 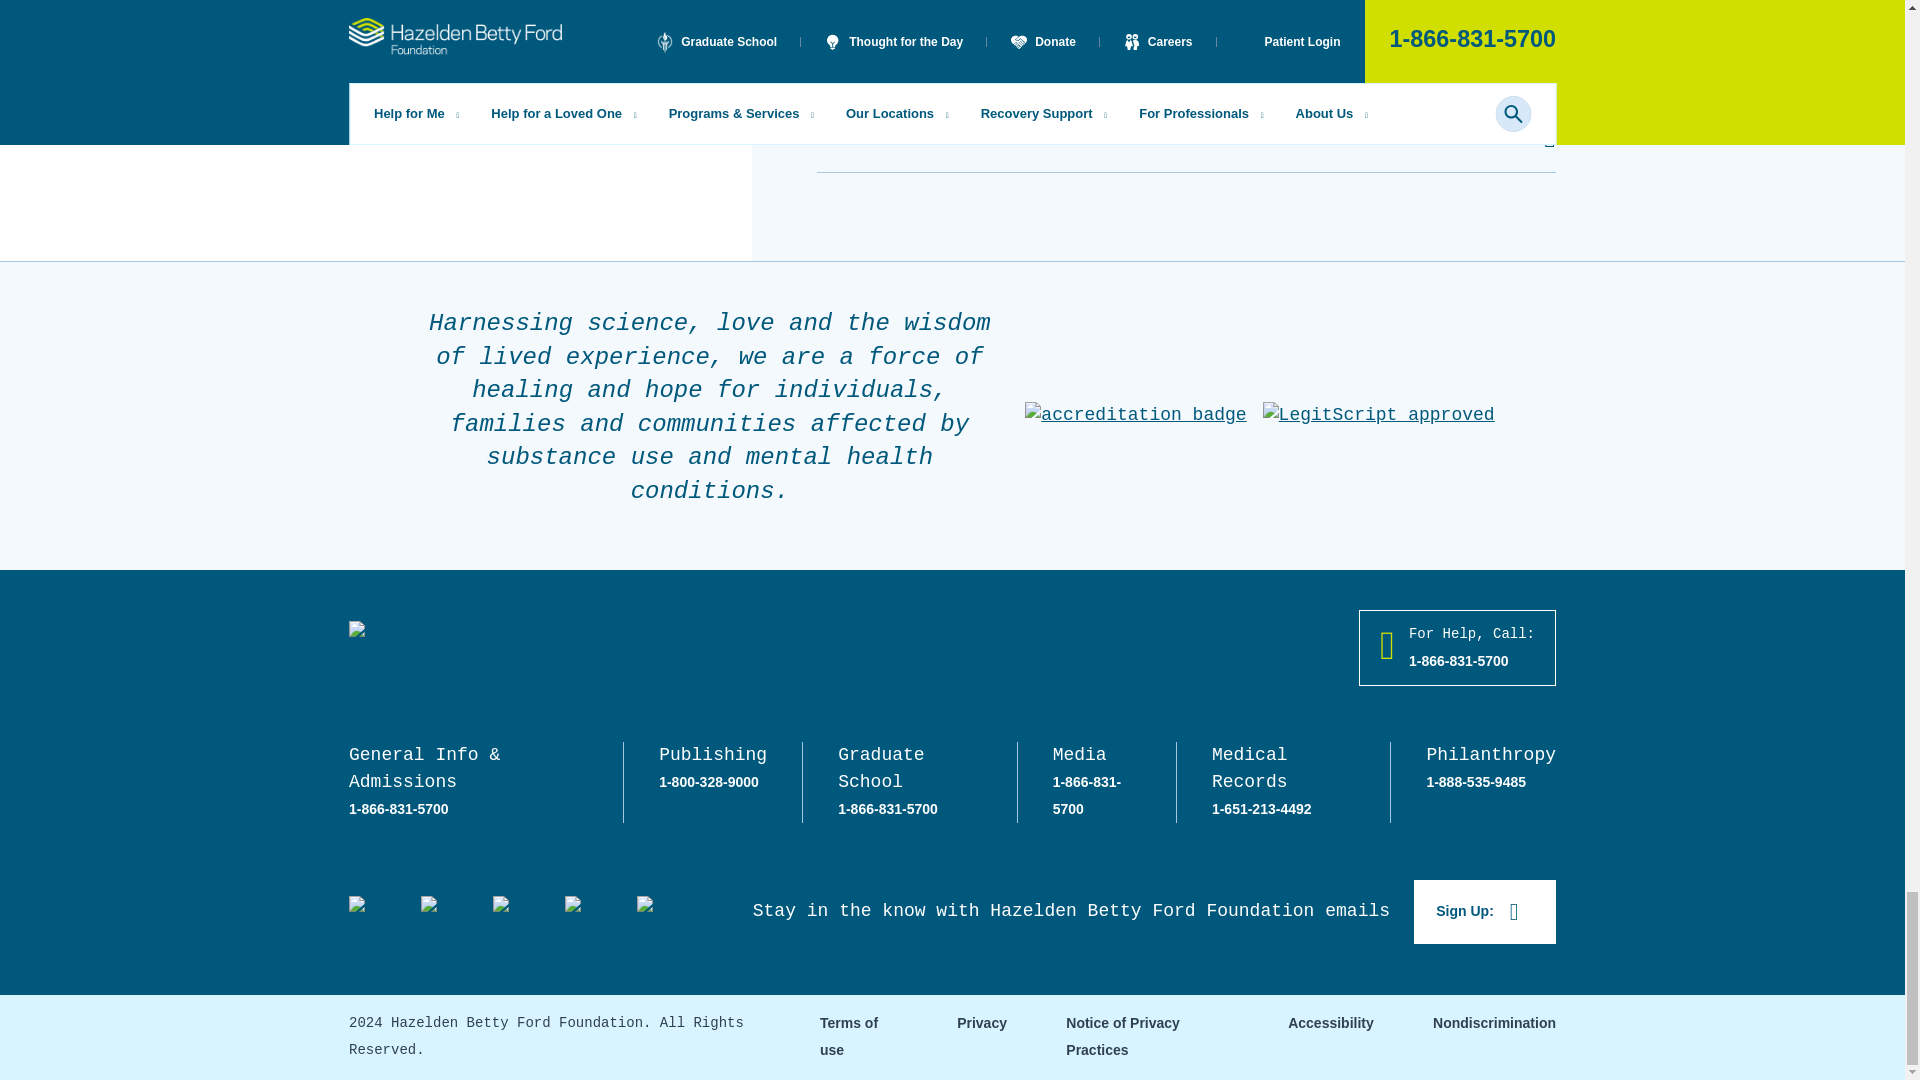 What do you see at coordinates (652, 912) in the screenshot?
I see `Youtube` at bounding box center [652, 912].